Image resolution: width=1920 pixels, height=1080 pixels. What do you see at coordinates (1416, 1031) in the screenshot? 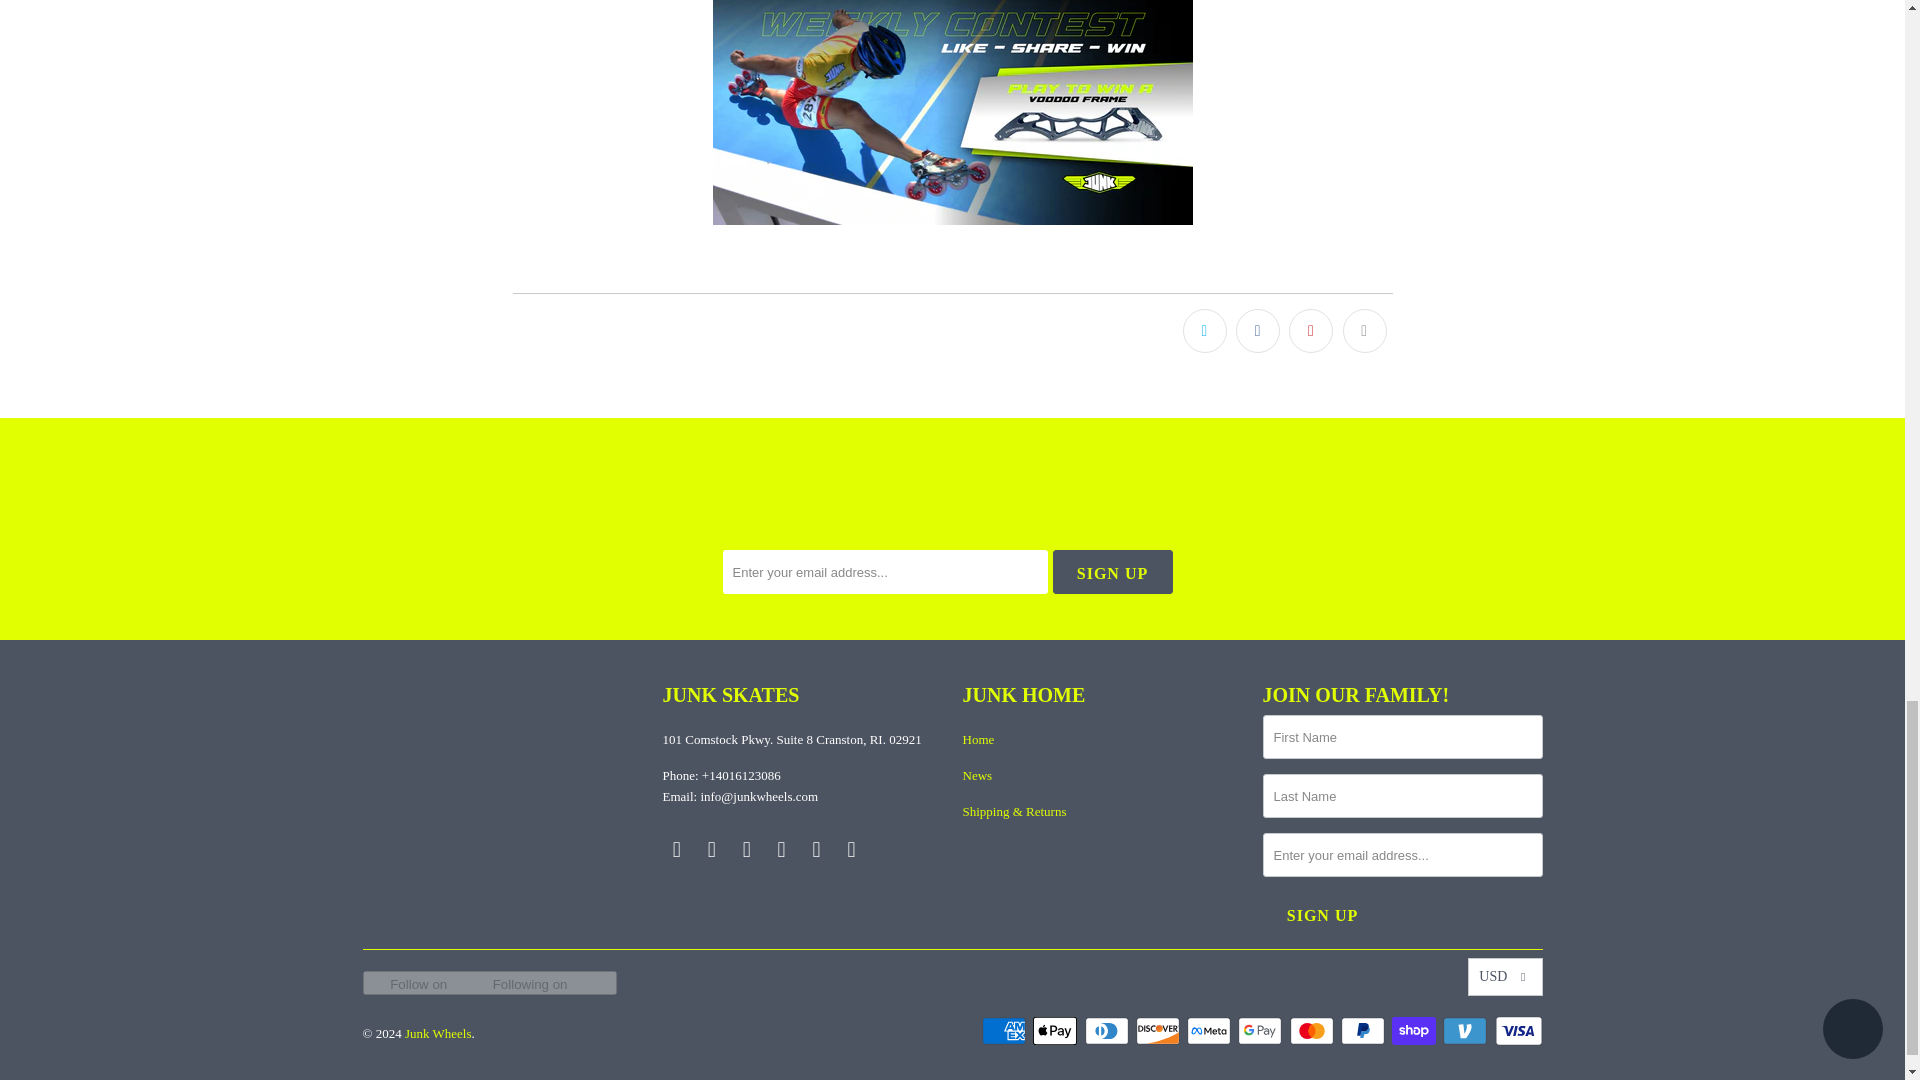
I see `Shop Pay` at bounding box center [1416, 1031].